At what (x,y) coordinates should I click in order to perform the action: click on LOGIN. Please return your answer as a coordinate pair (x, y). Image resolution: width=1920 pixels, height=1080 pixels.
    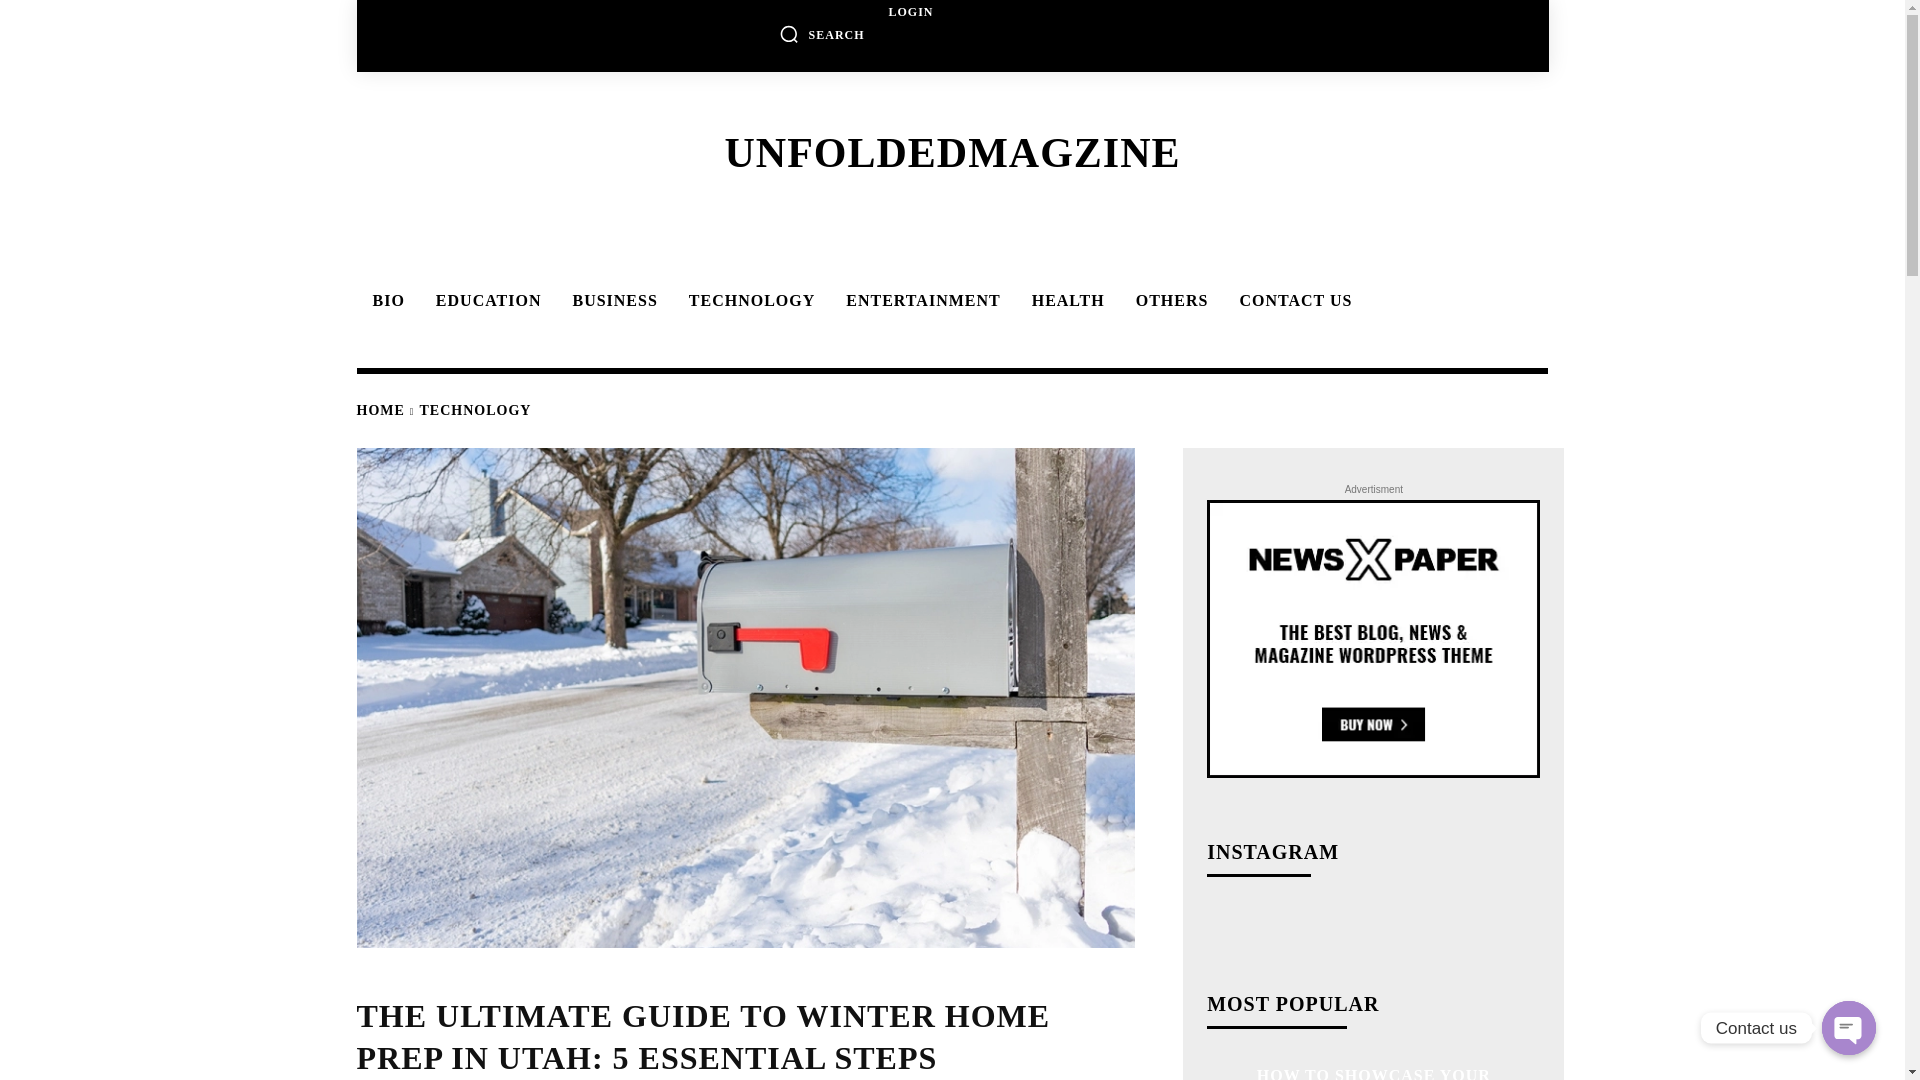
    Looking at the image, I should click on (910, 12).